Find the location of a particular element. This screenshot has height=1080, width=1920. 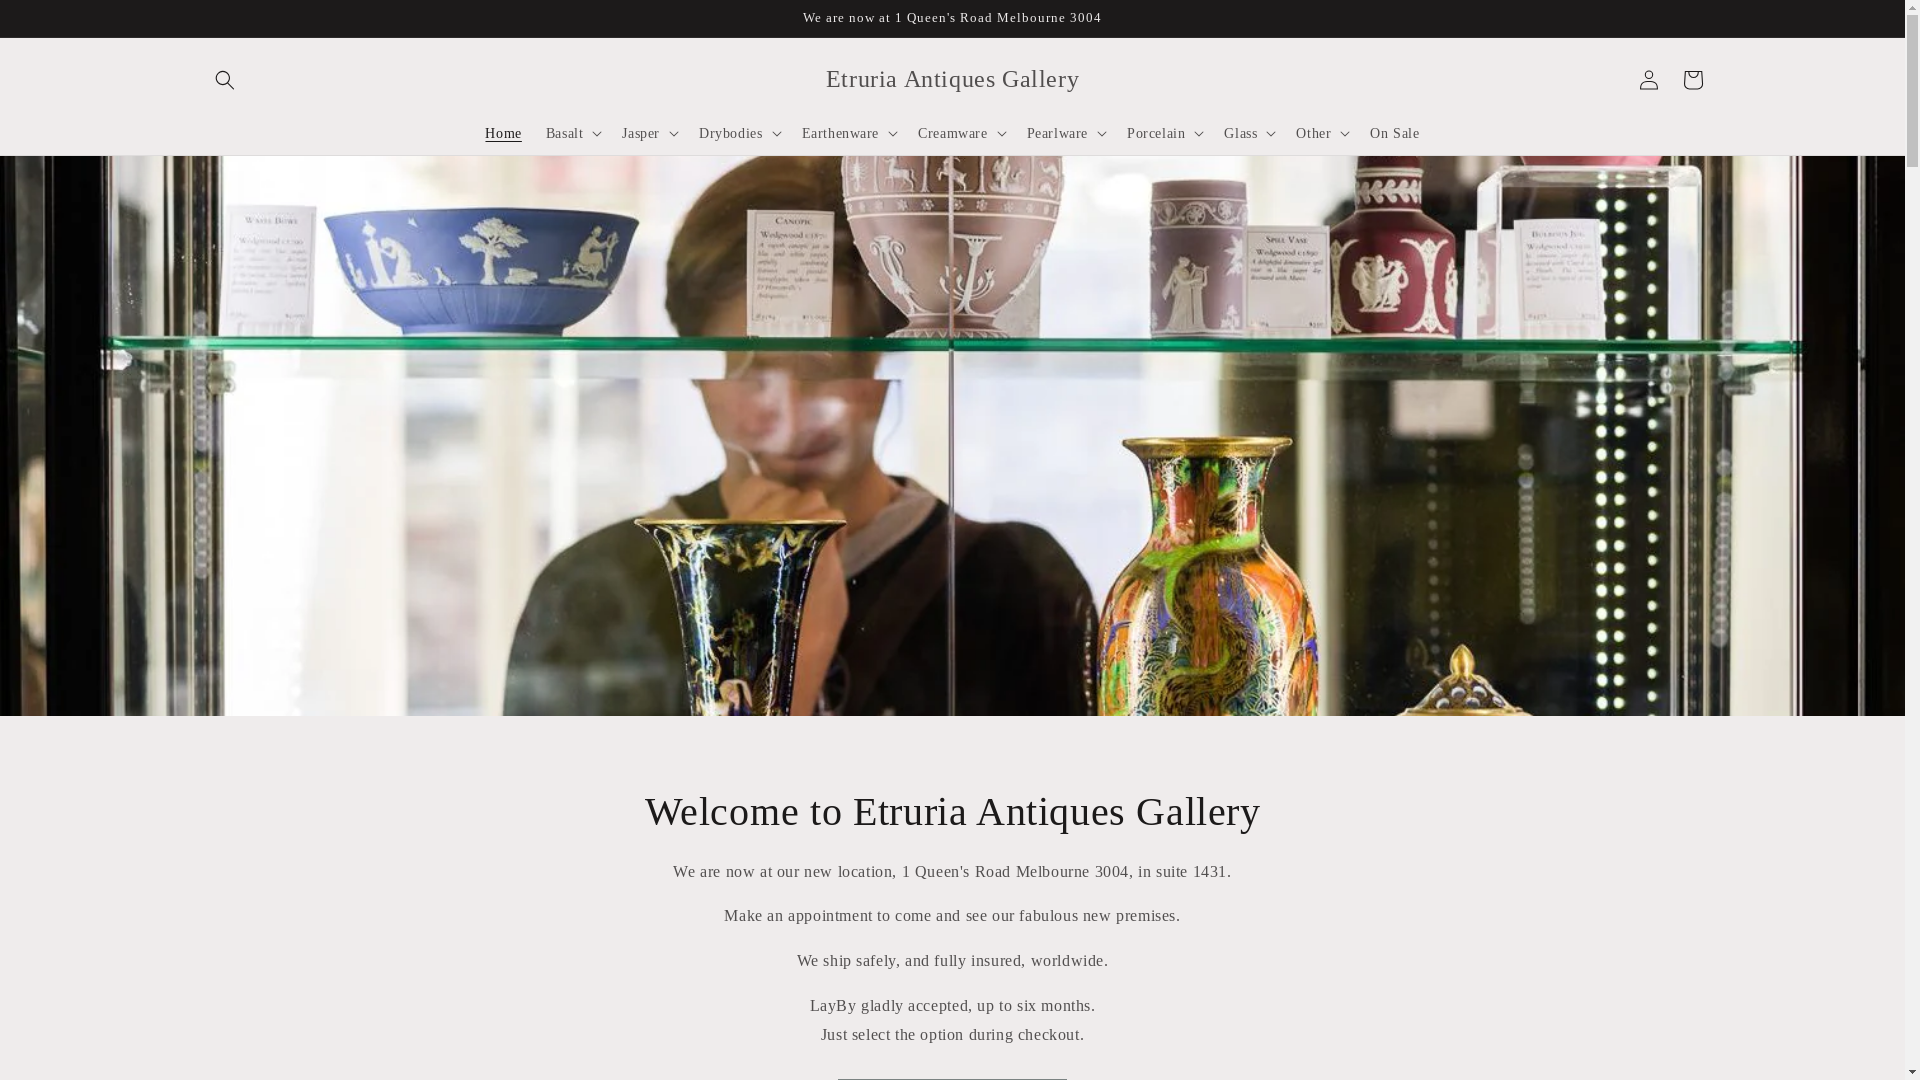

Log in is located at coordinates (1648, 80).